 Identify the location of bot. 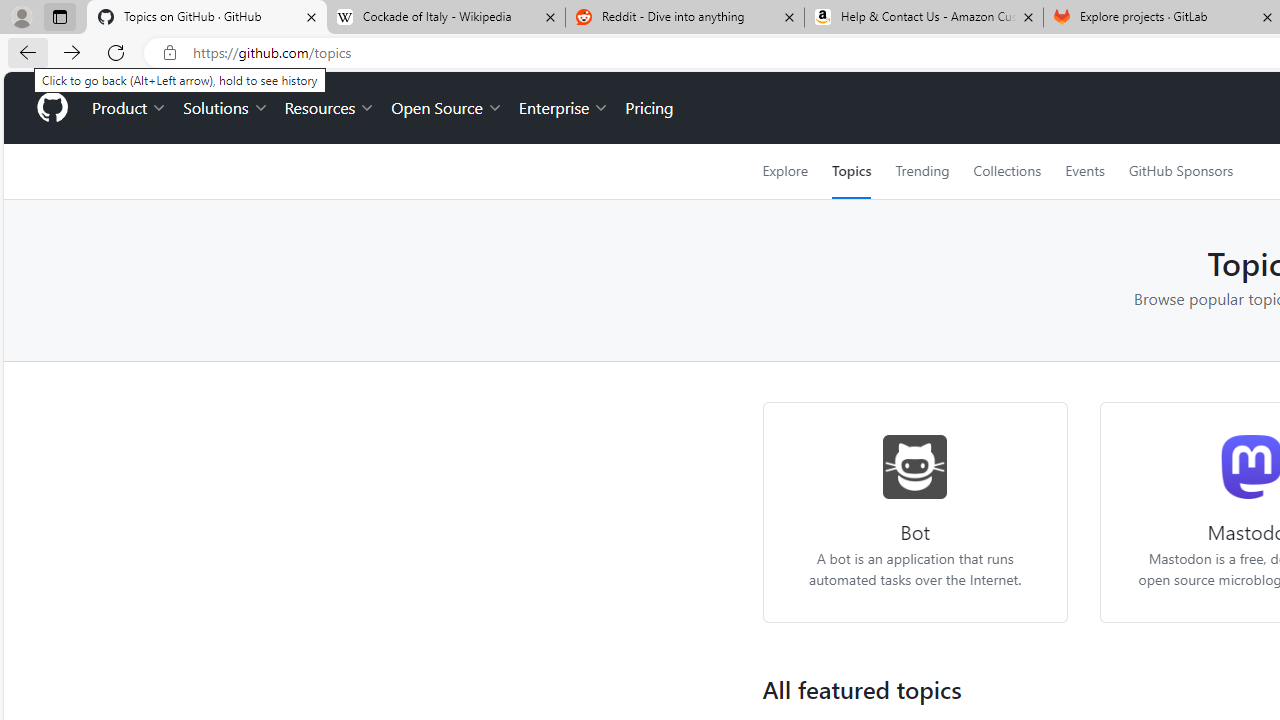
(916, 466).